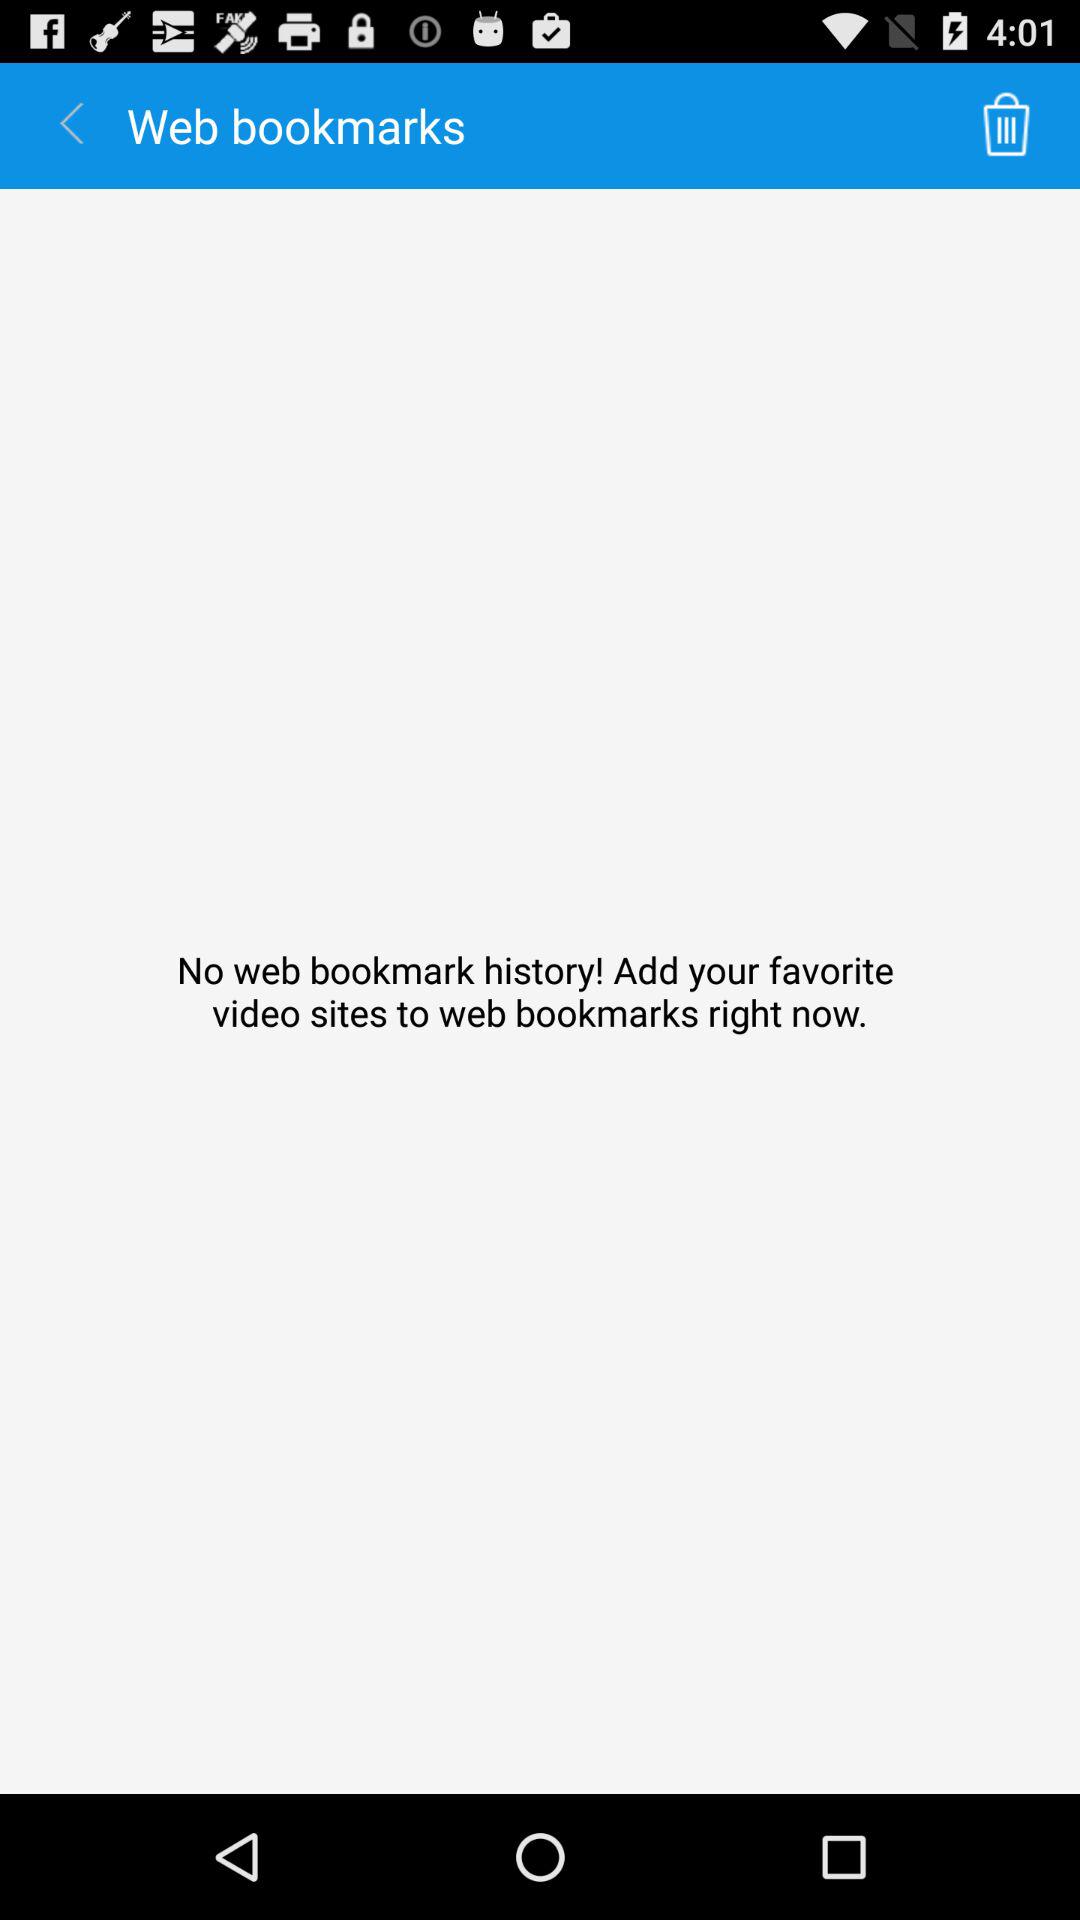 The height and width of the screenshot is (1920, 1080). I want to click on open the icon above the no web bookmark item, so click(1006, 126).